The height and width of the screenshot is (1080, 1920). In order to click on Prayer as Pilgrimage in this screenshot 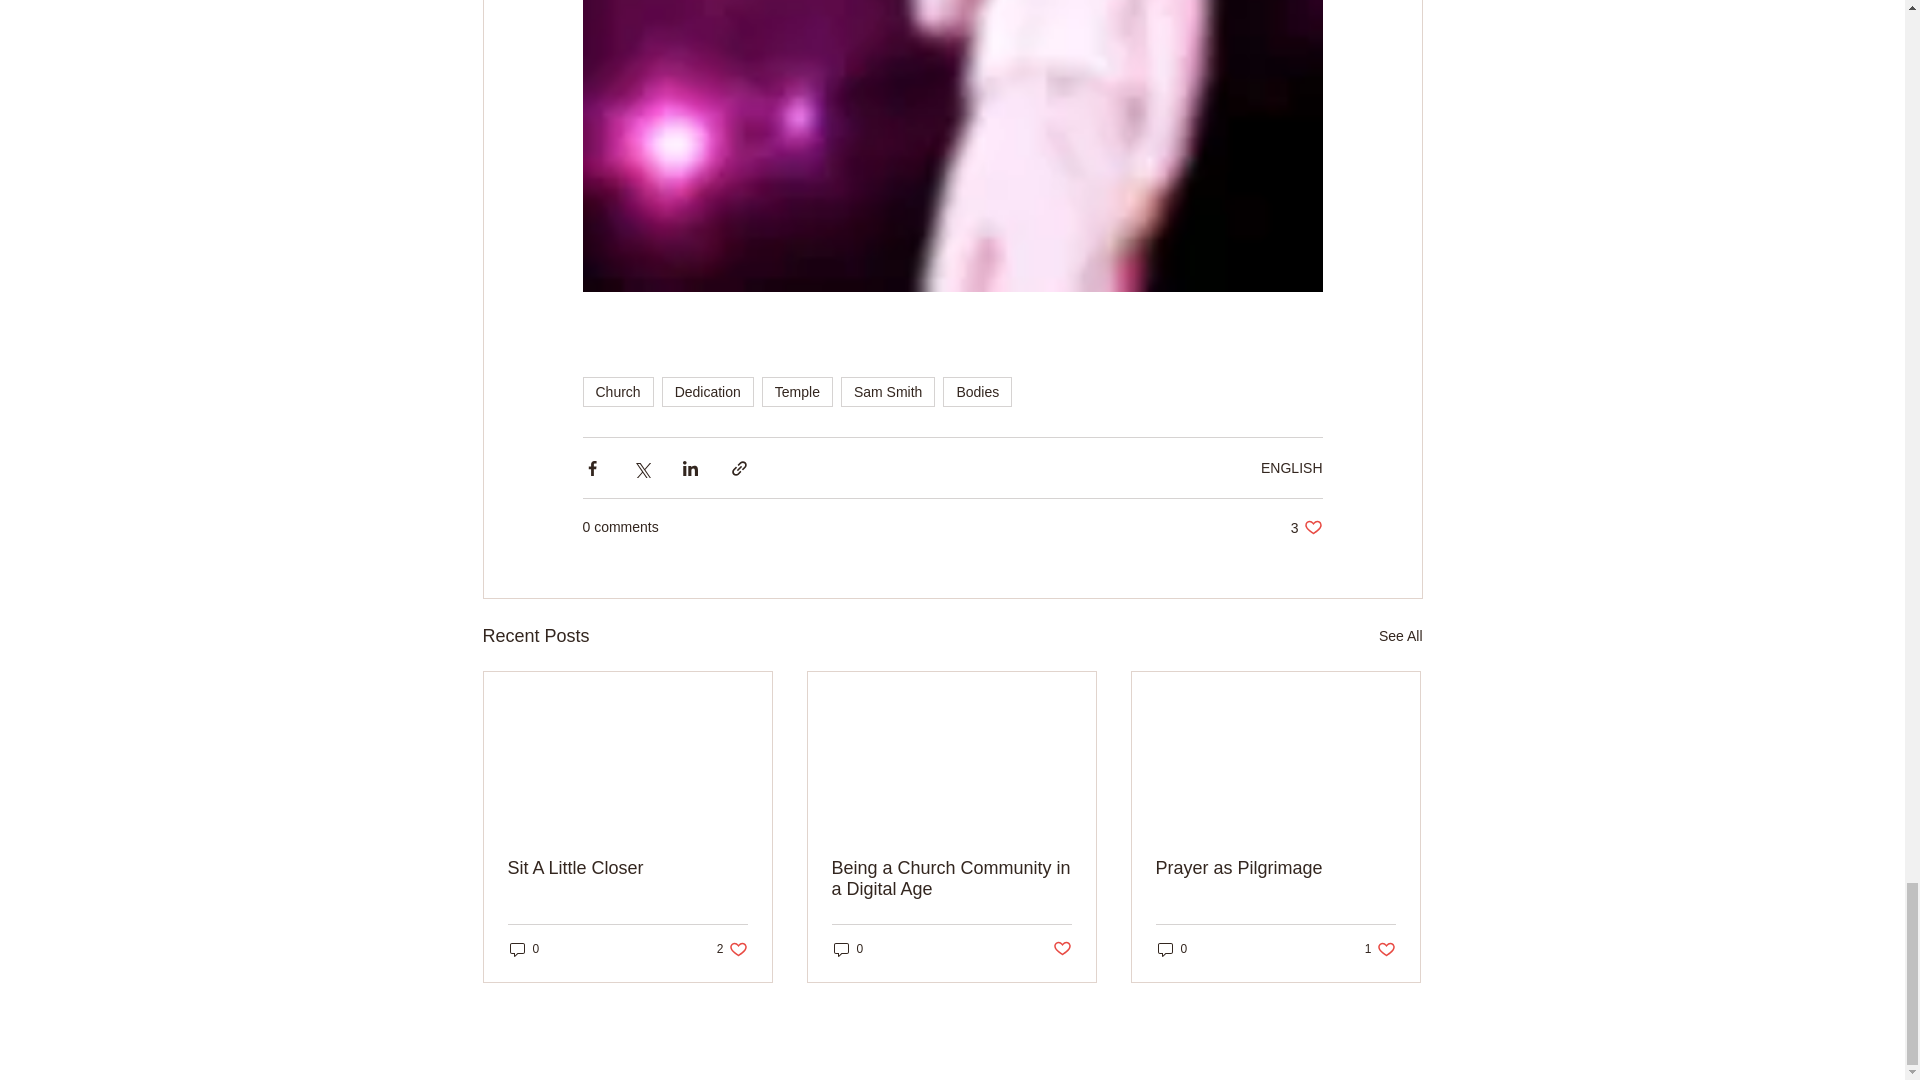, I will do `click(976, 392)`.